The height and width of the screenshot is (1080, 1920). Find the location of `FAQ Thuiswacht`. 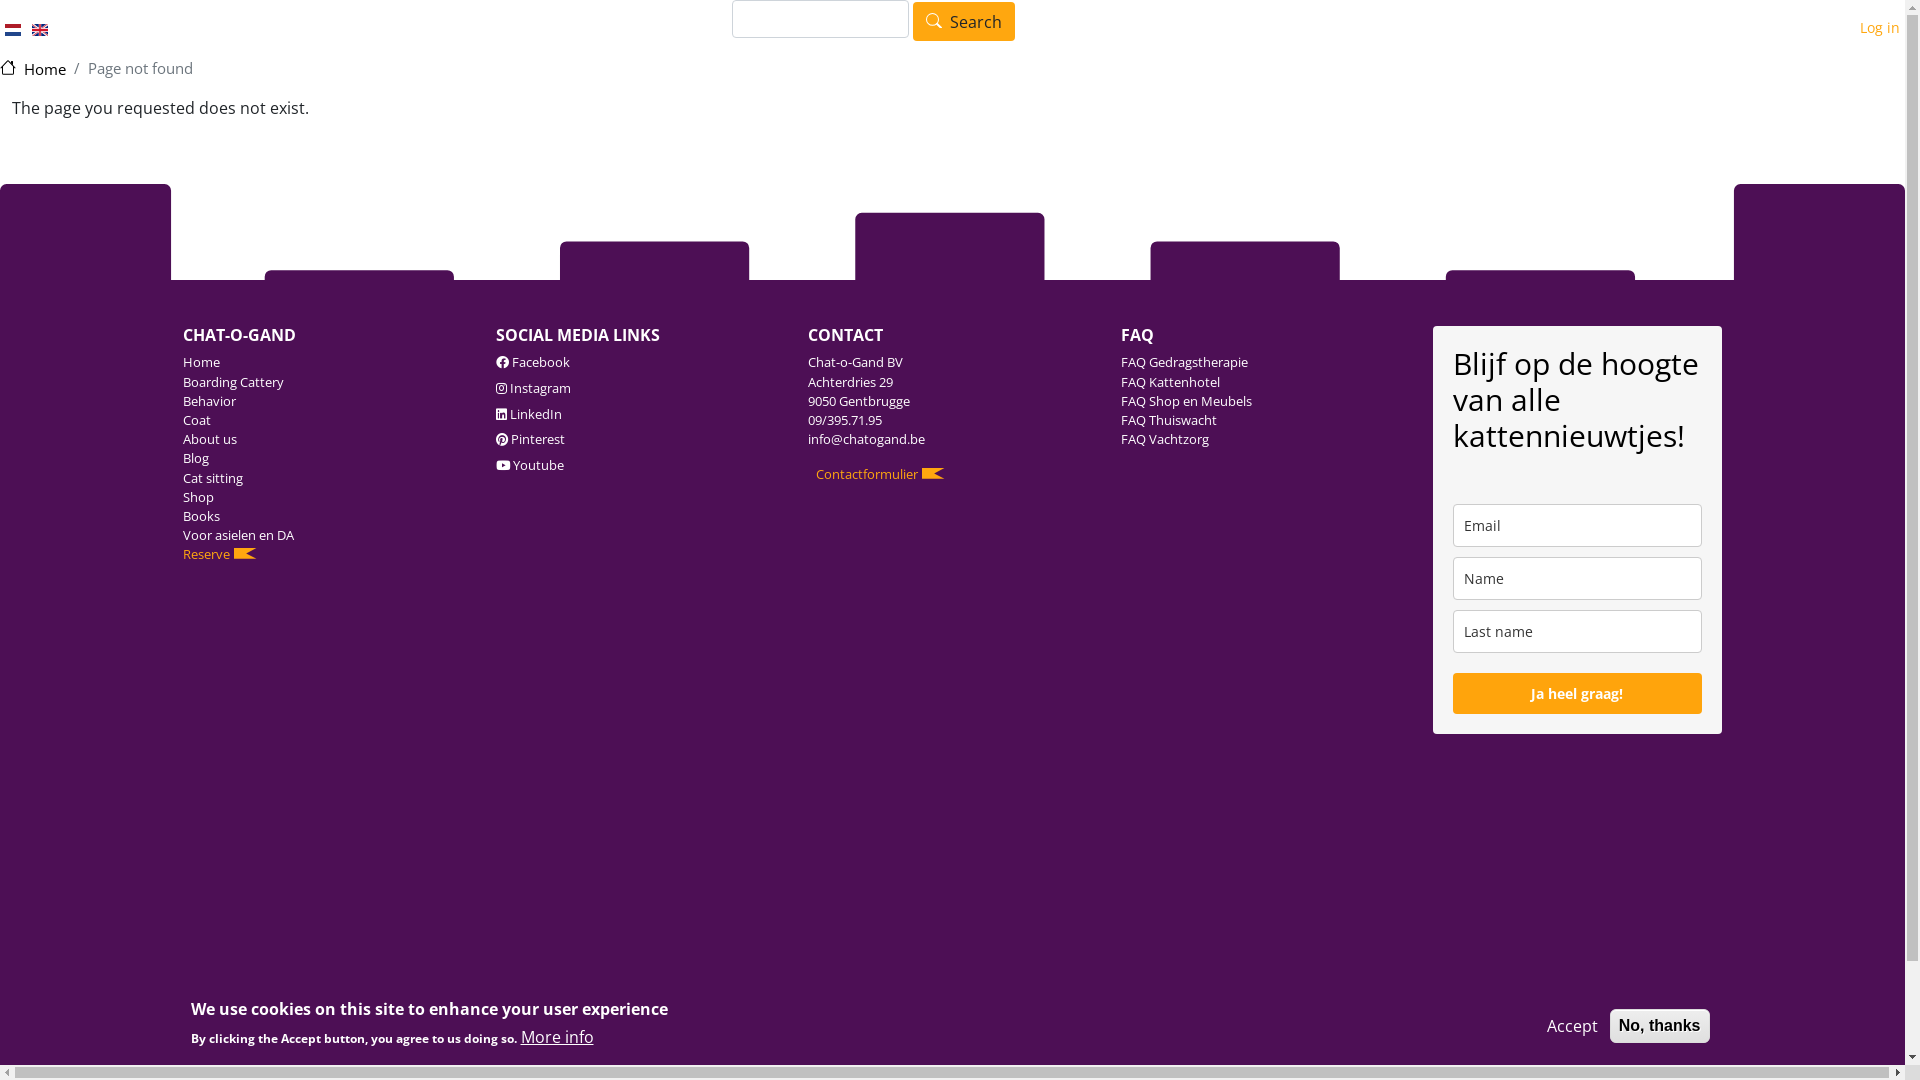

FAQ Thuiswacht is located at coordinates (1265, 420).